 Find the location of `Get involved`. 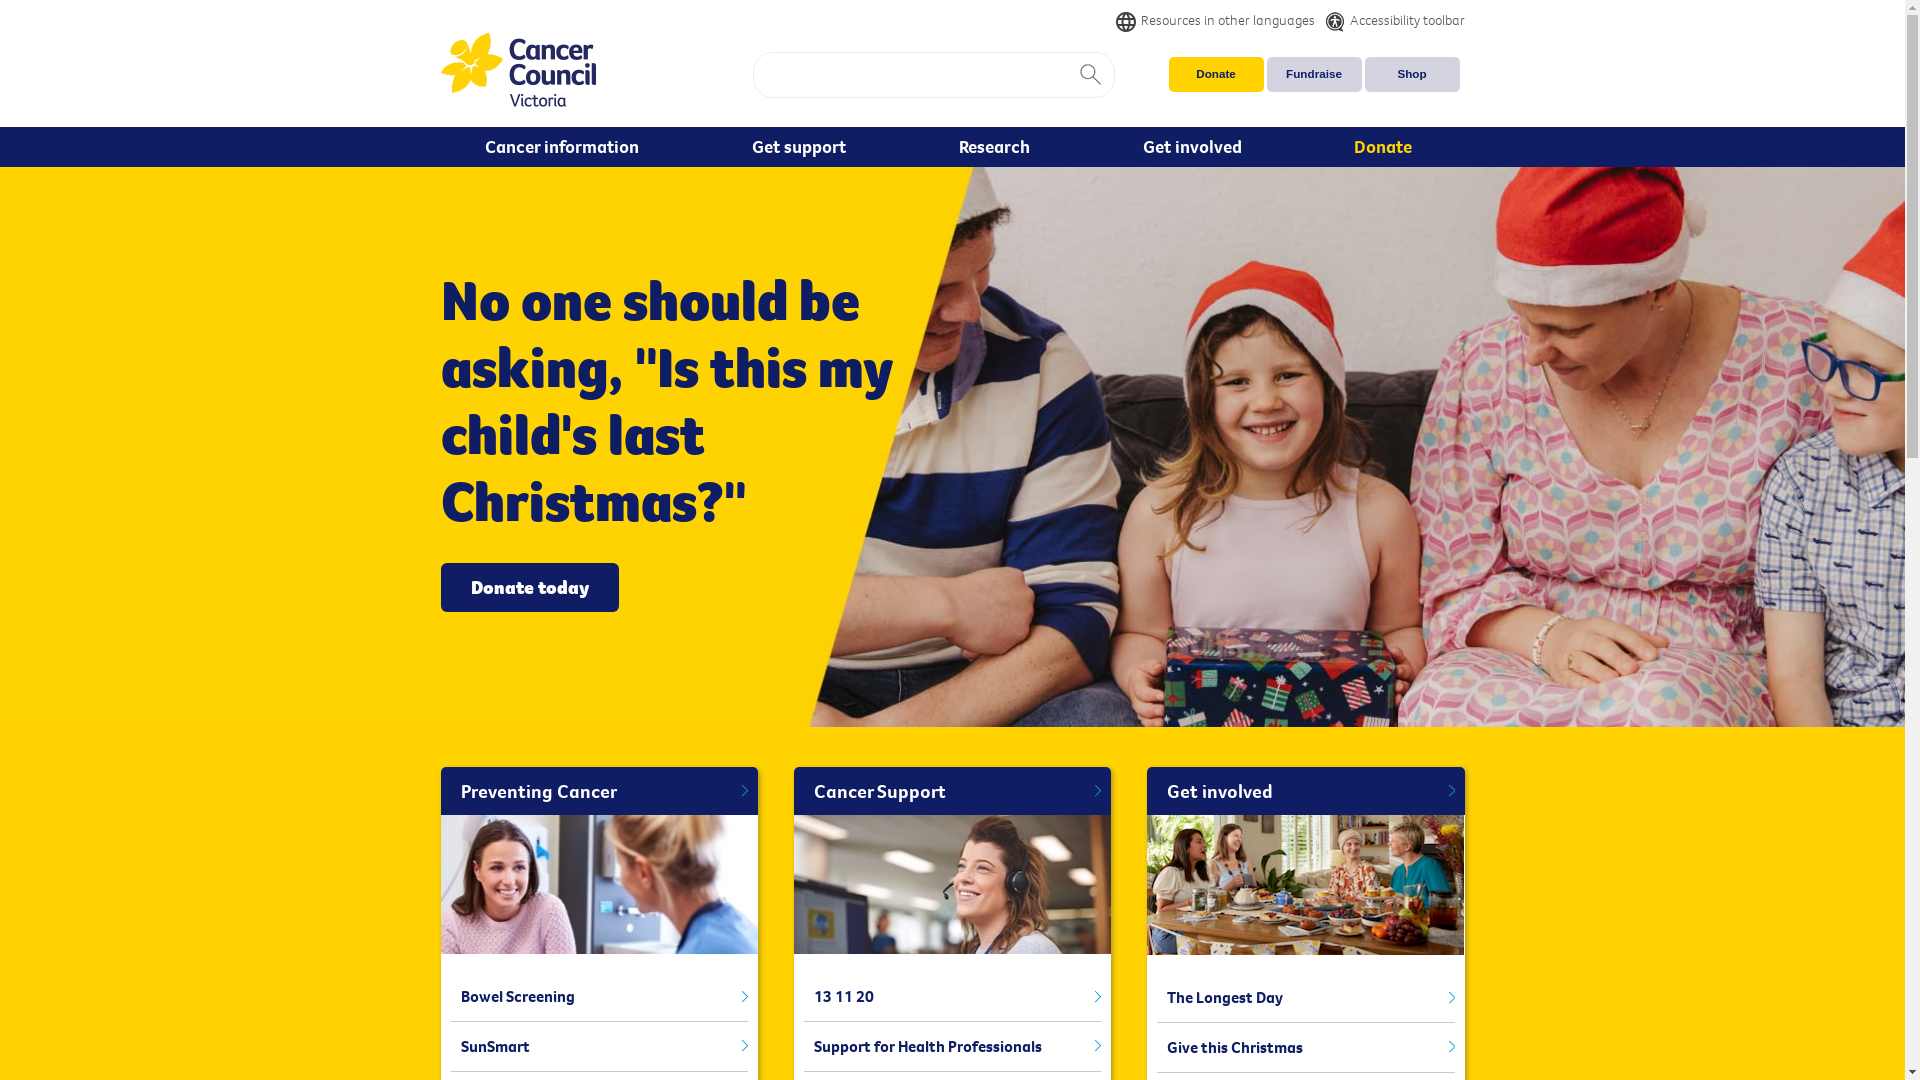

Get involved is located at coordinates (1306, 885).